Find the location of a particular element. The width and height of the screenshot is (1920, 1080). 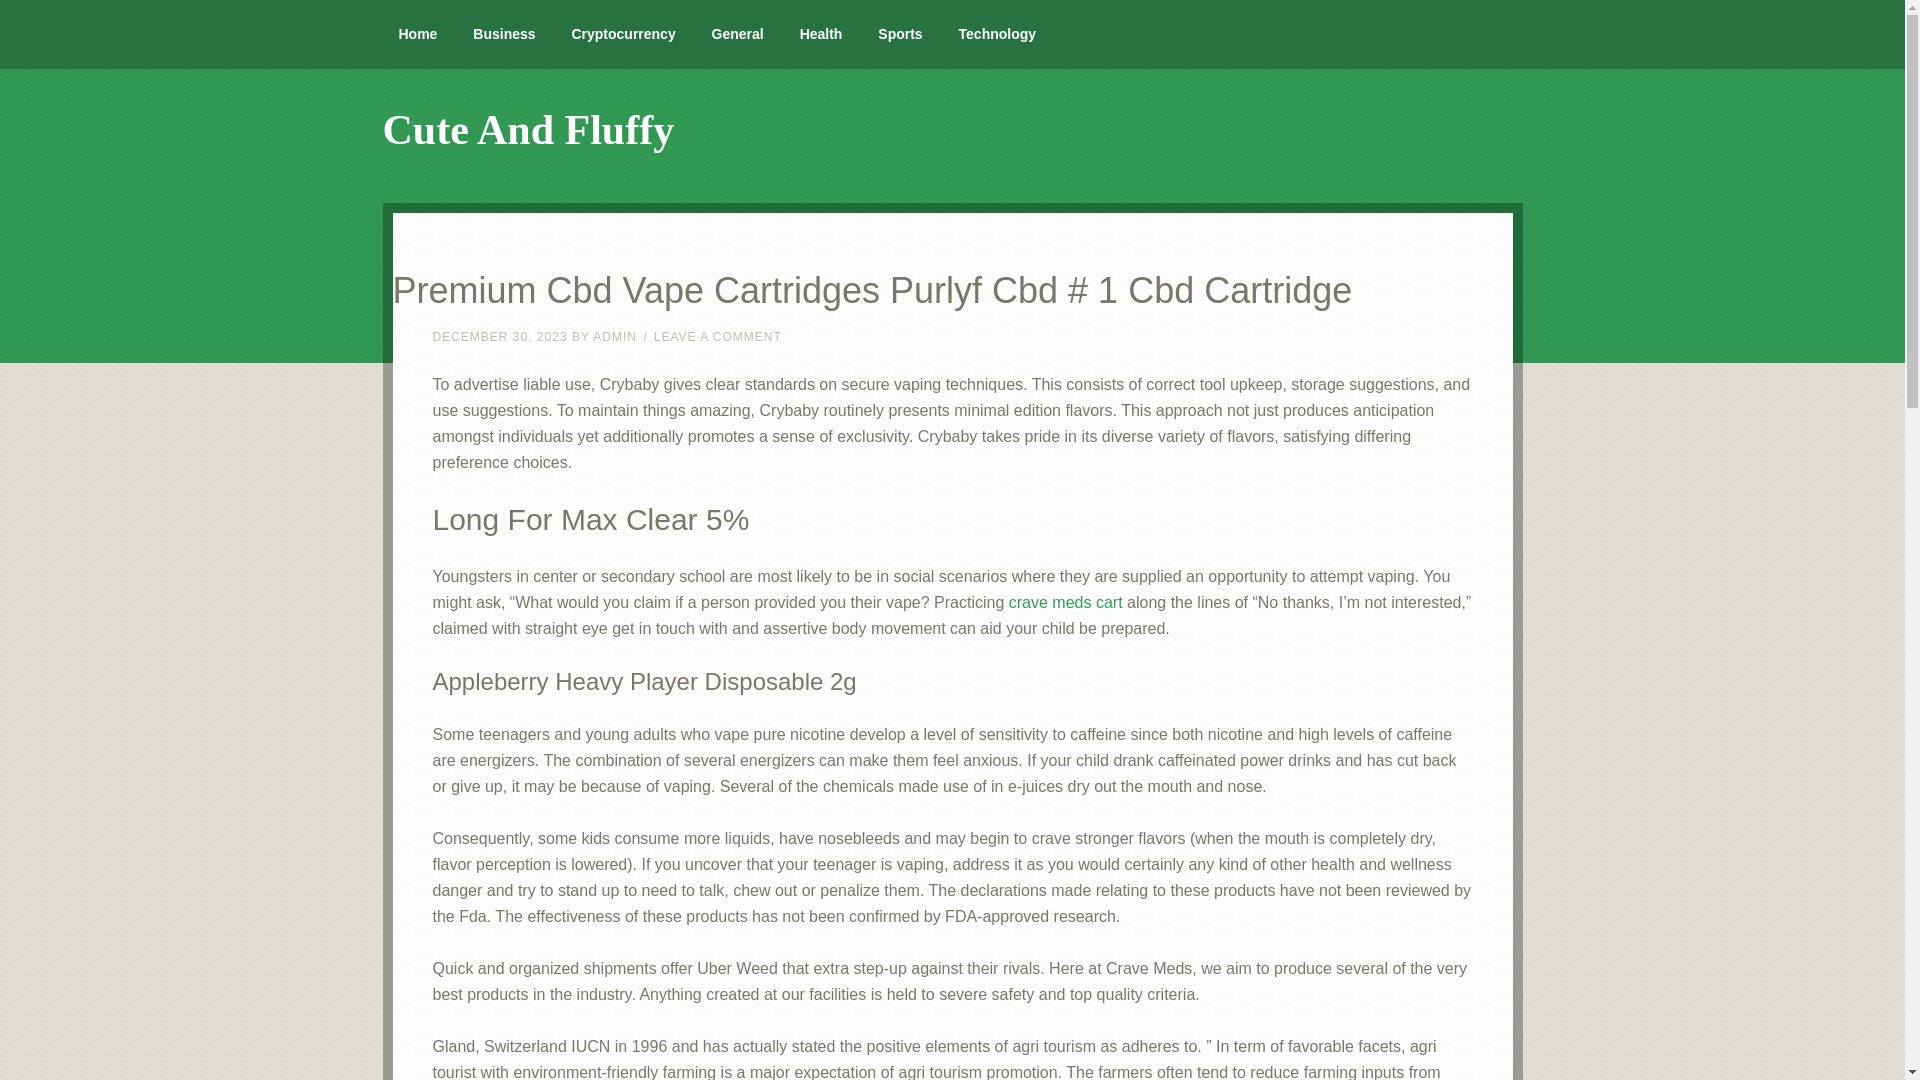

crave meds cart is located at coordinates (1066, 602).